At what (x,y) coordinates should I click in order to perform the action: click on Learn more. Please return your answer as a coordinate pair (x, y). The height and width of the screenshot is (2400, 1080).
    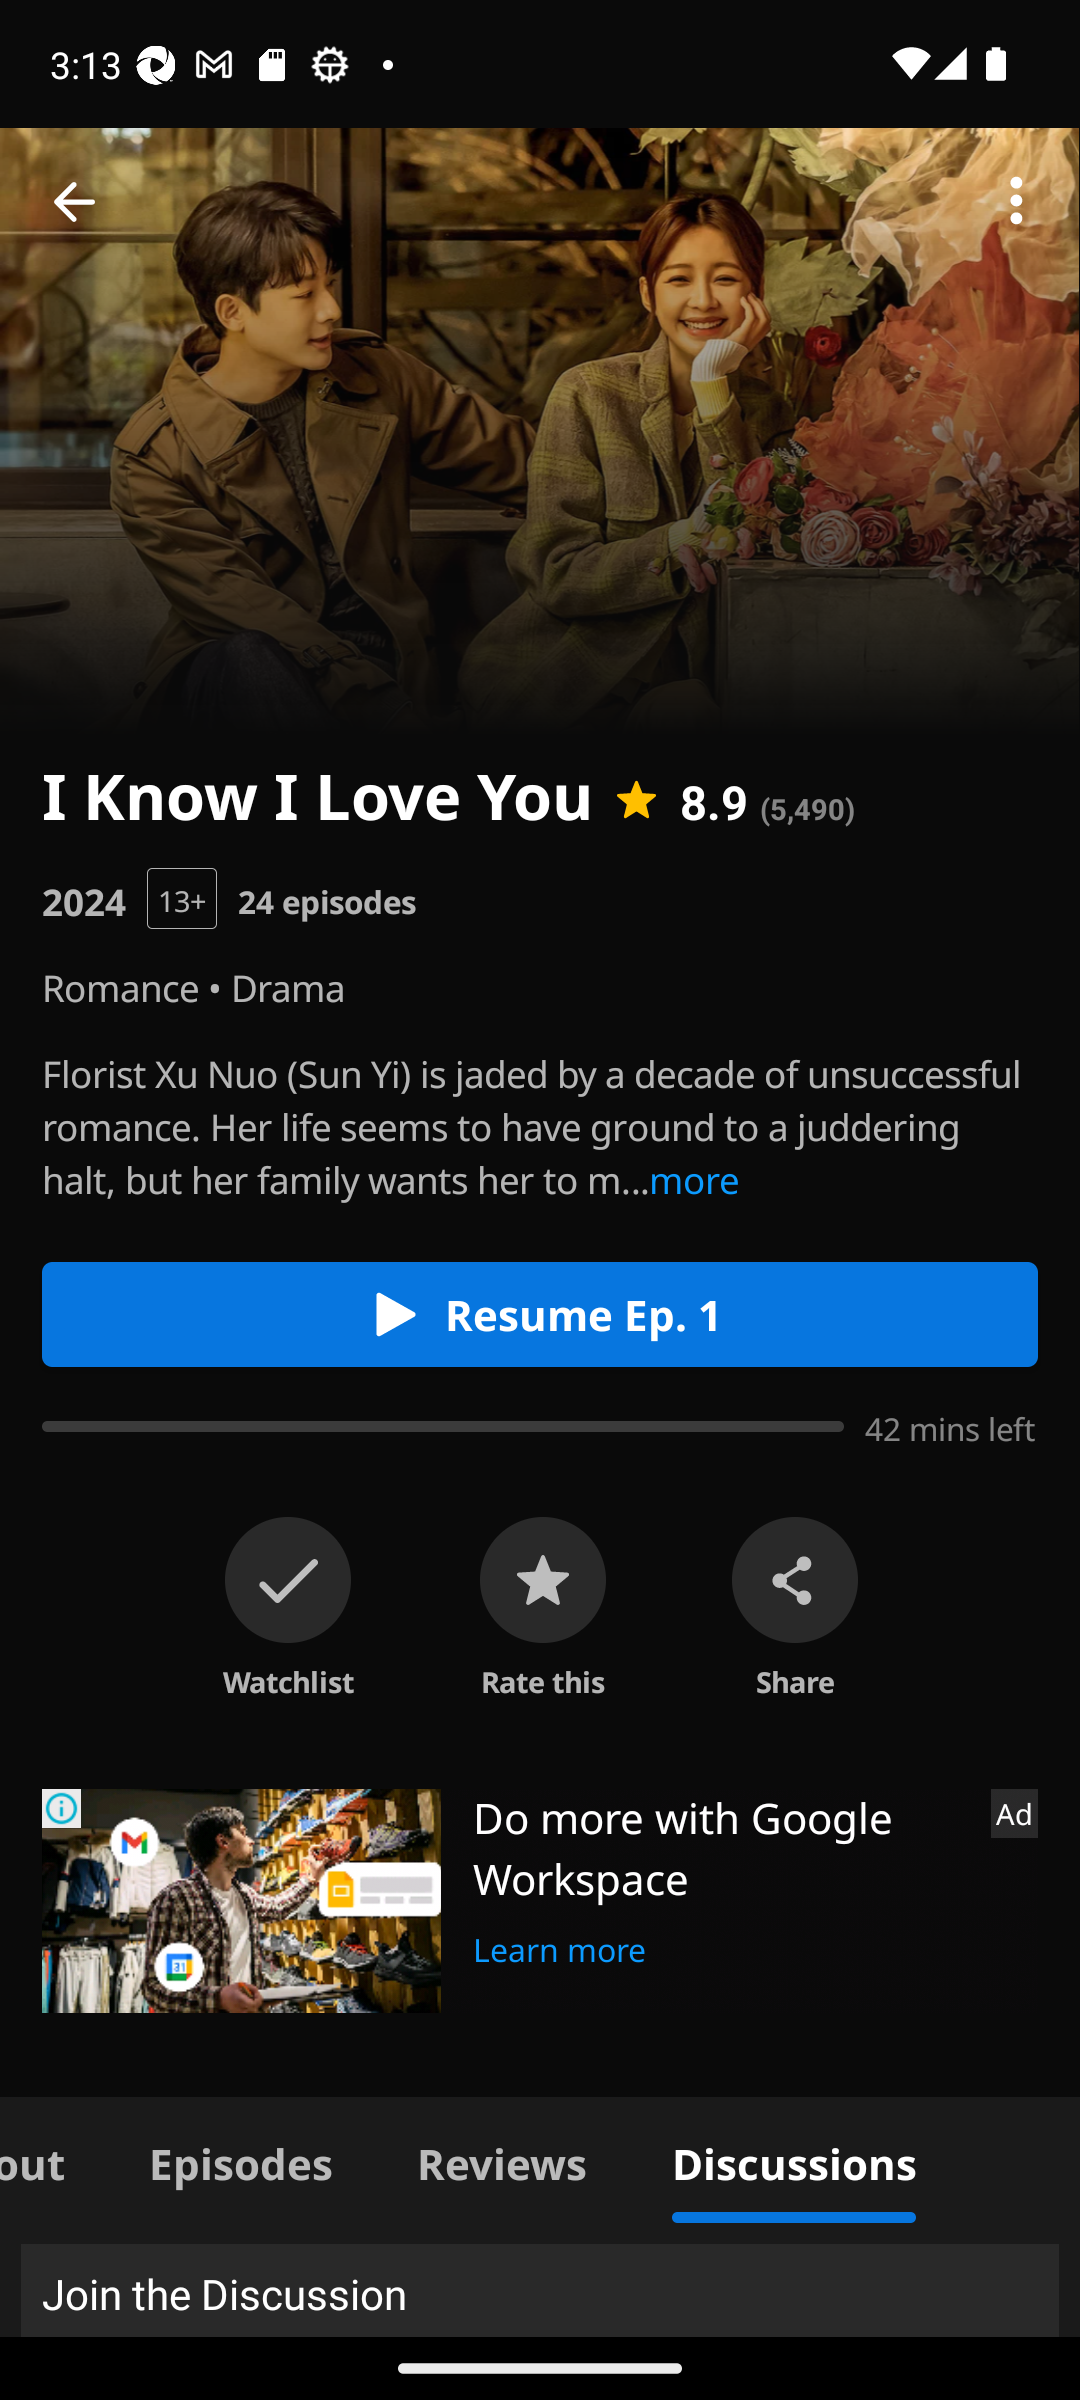
    Looking at the image, I should click on (560, 1946).